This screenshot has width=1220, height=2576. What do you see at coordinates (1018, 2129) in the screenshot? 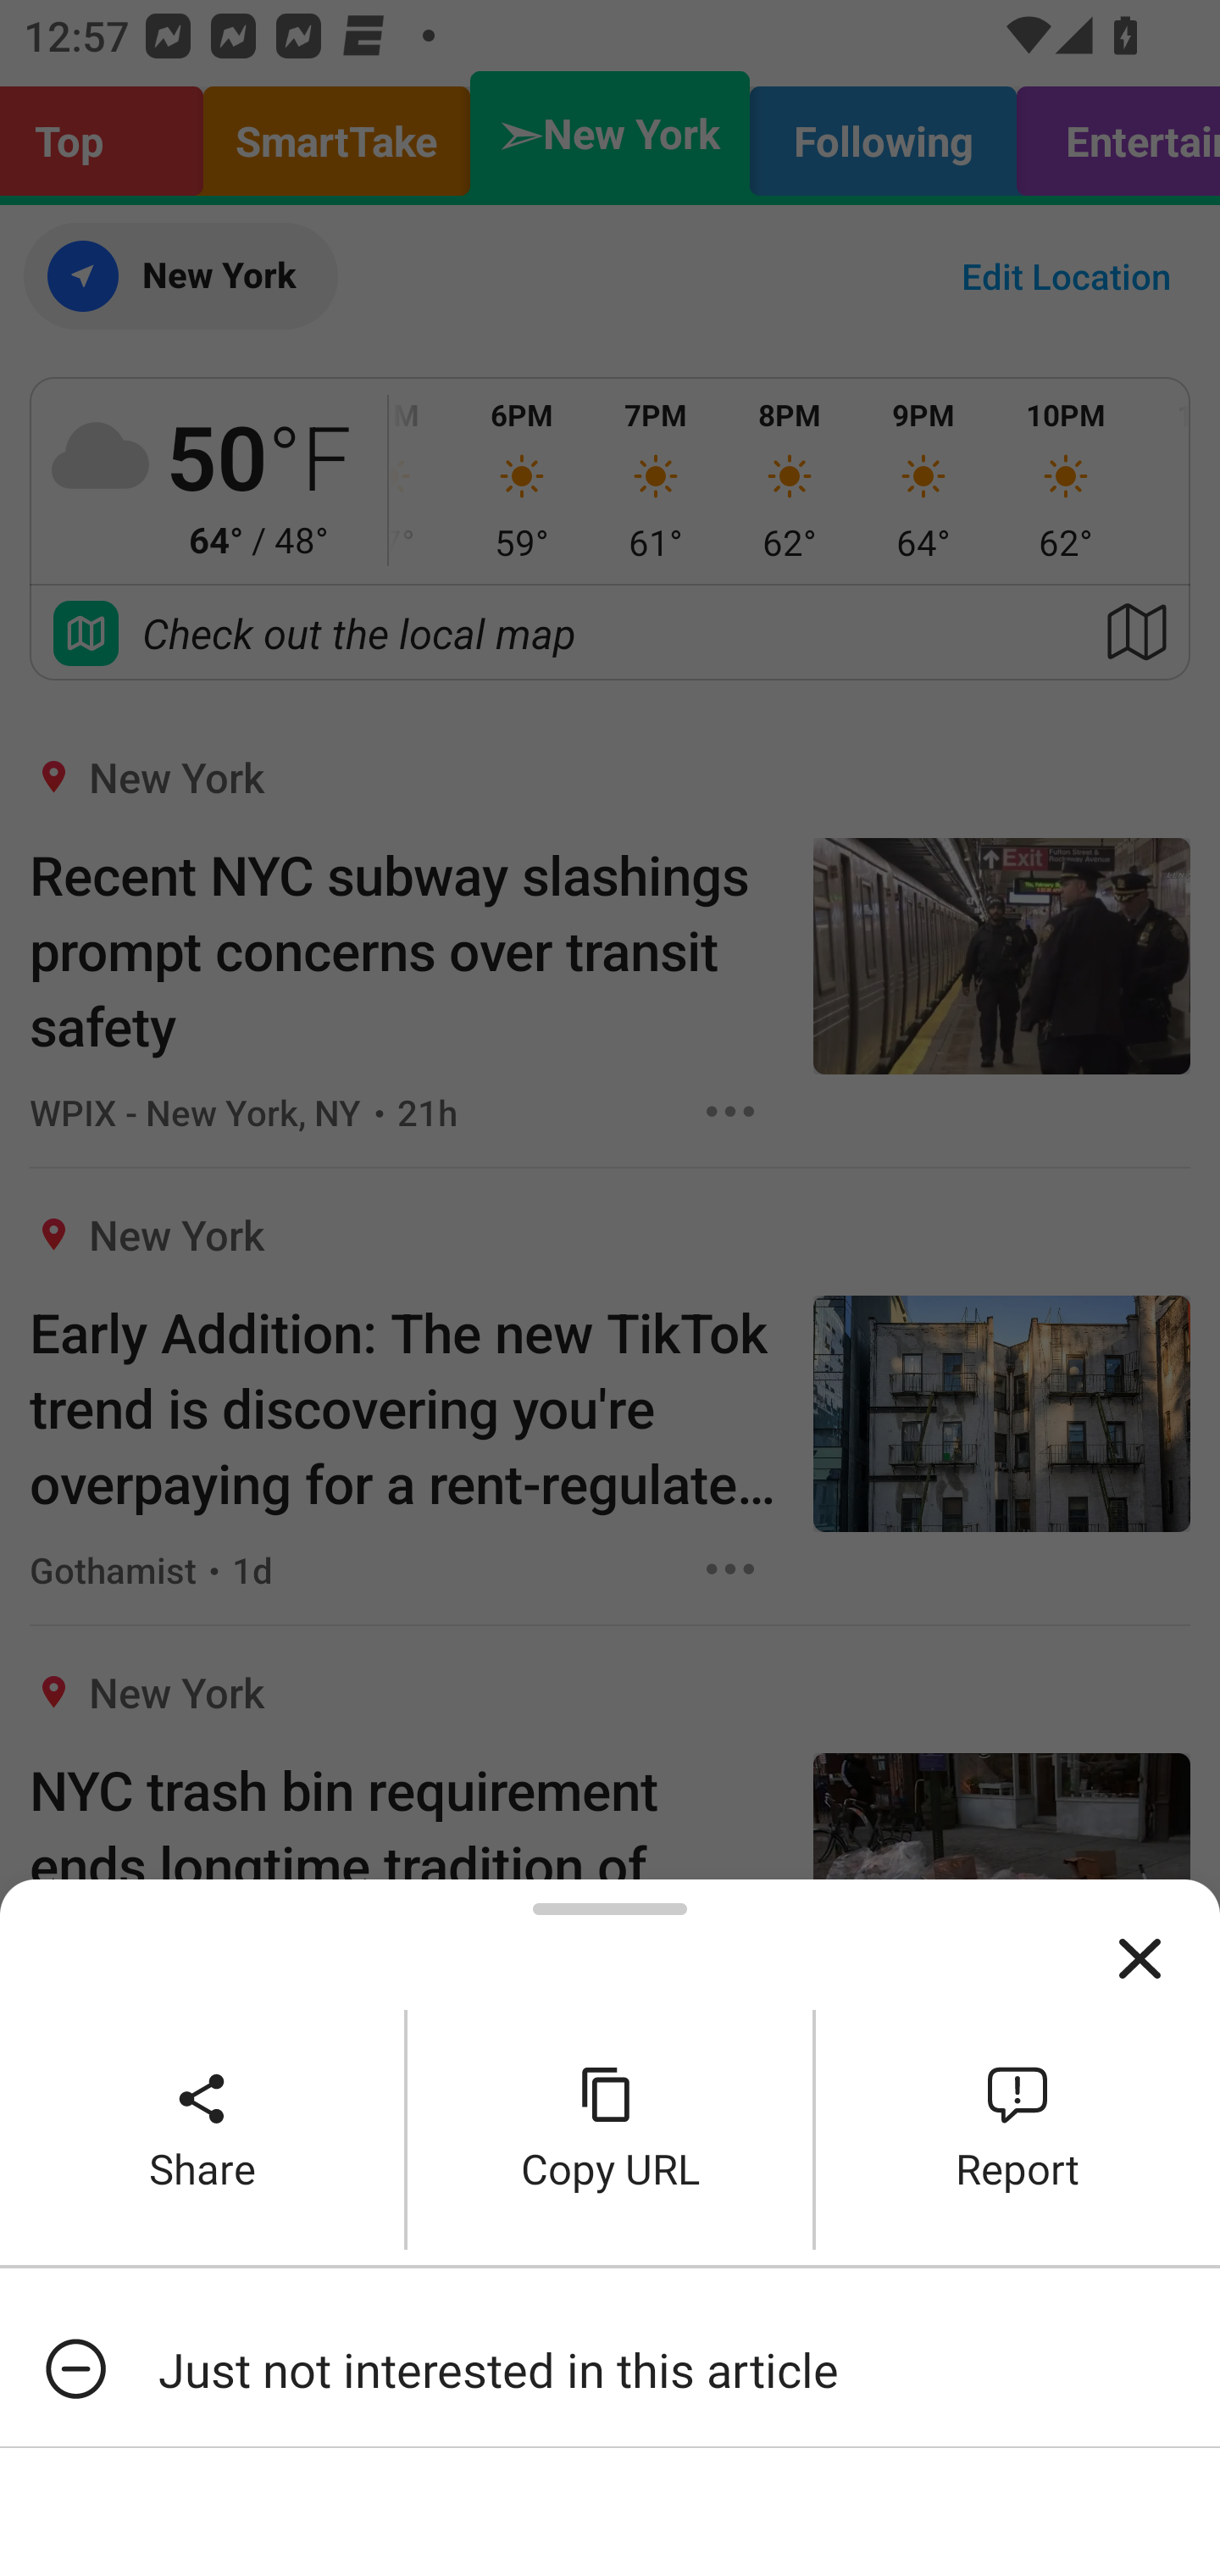
I see `Report` at bounding box center [1018, 2129].